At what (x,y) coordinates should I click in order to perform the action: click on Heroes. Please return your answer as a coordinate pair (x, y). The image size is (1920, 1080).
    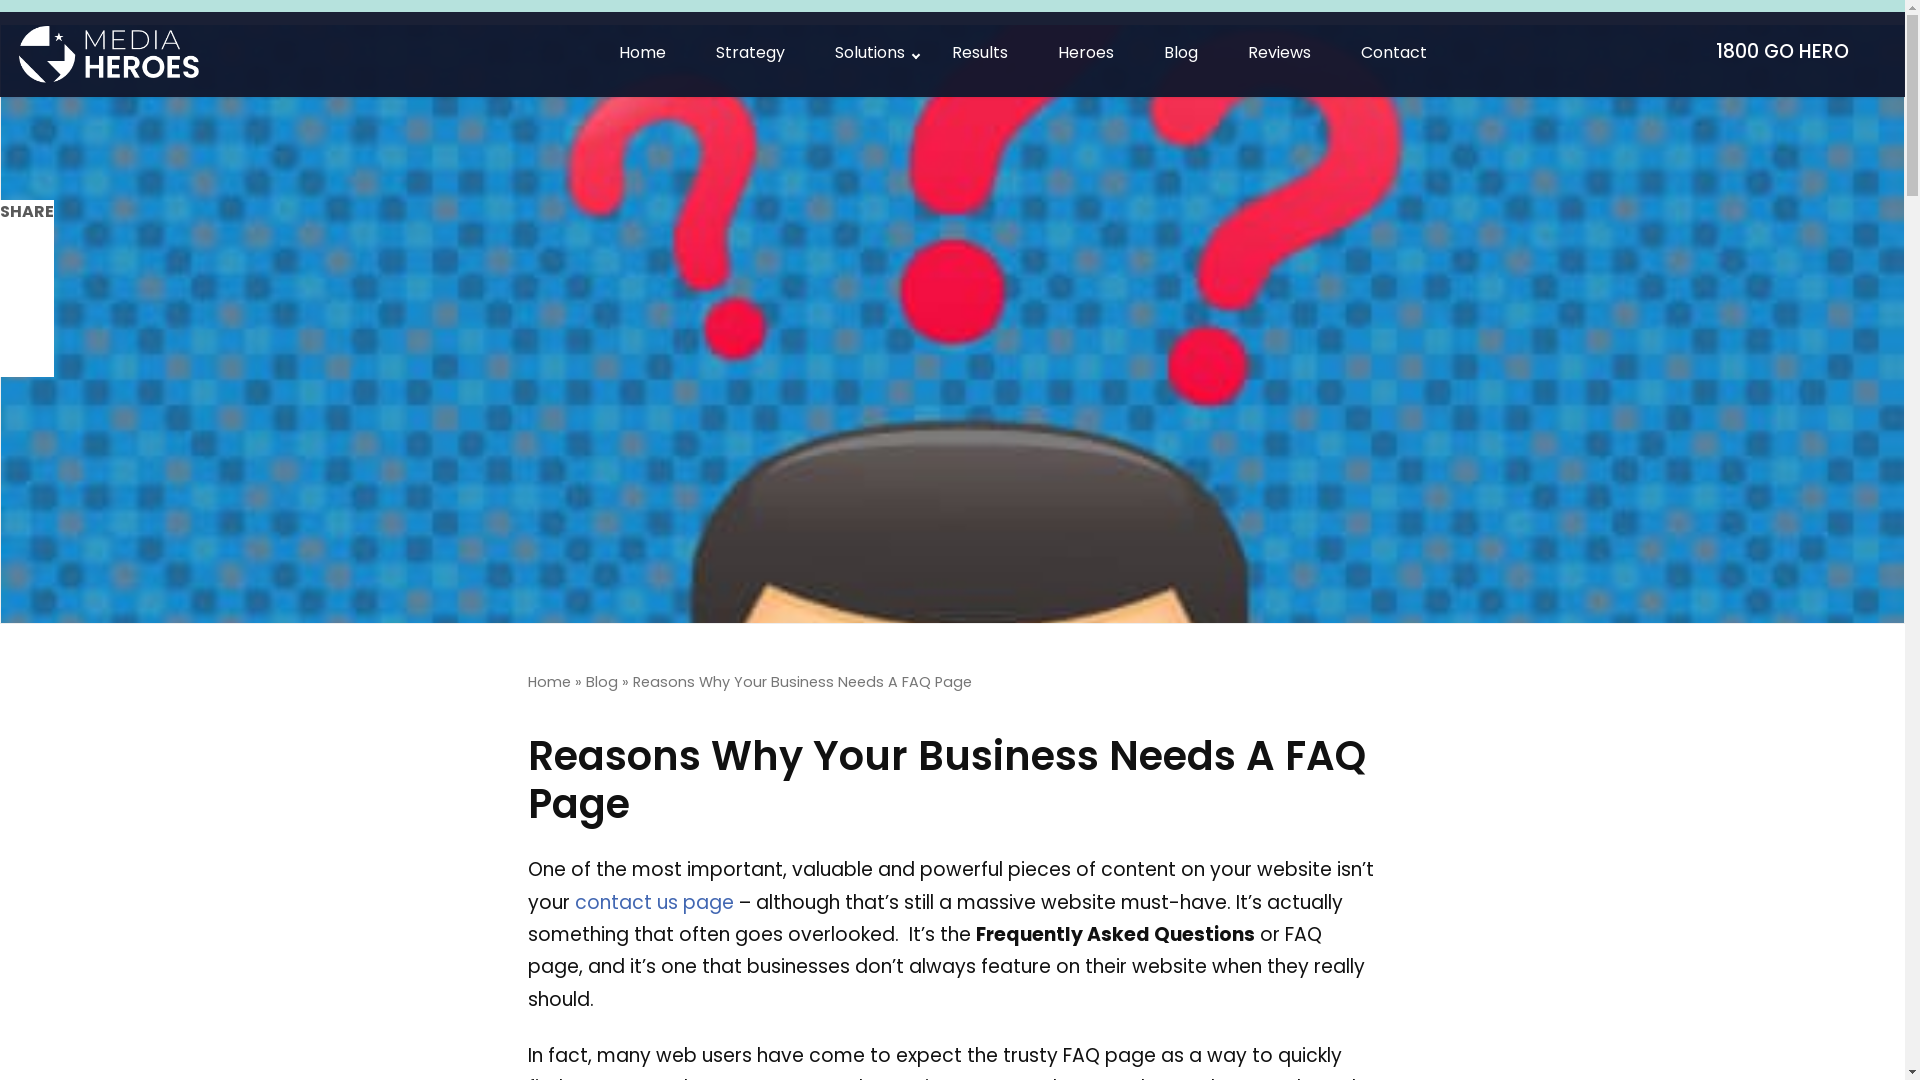
    Looking at the image, I should click on (1086, 54).